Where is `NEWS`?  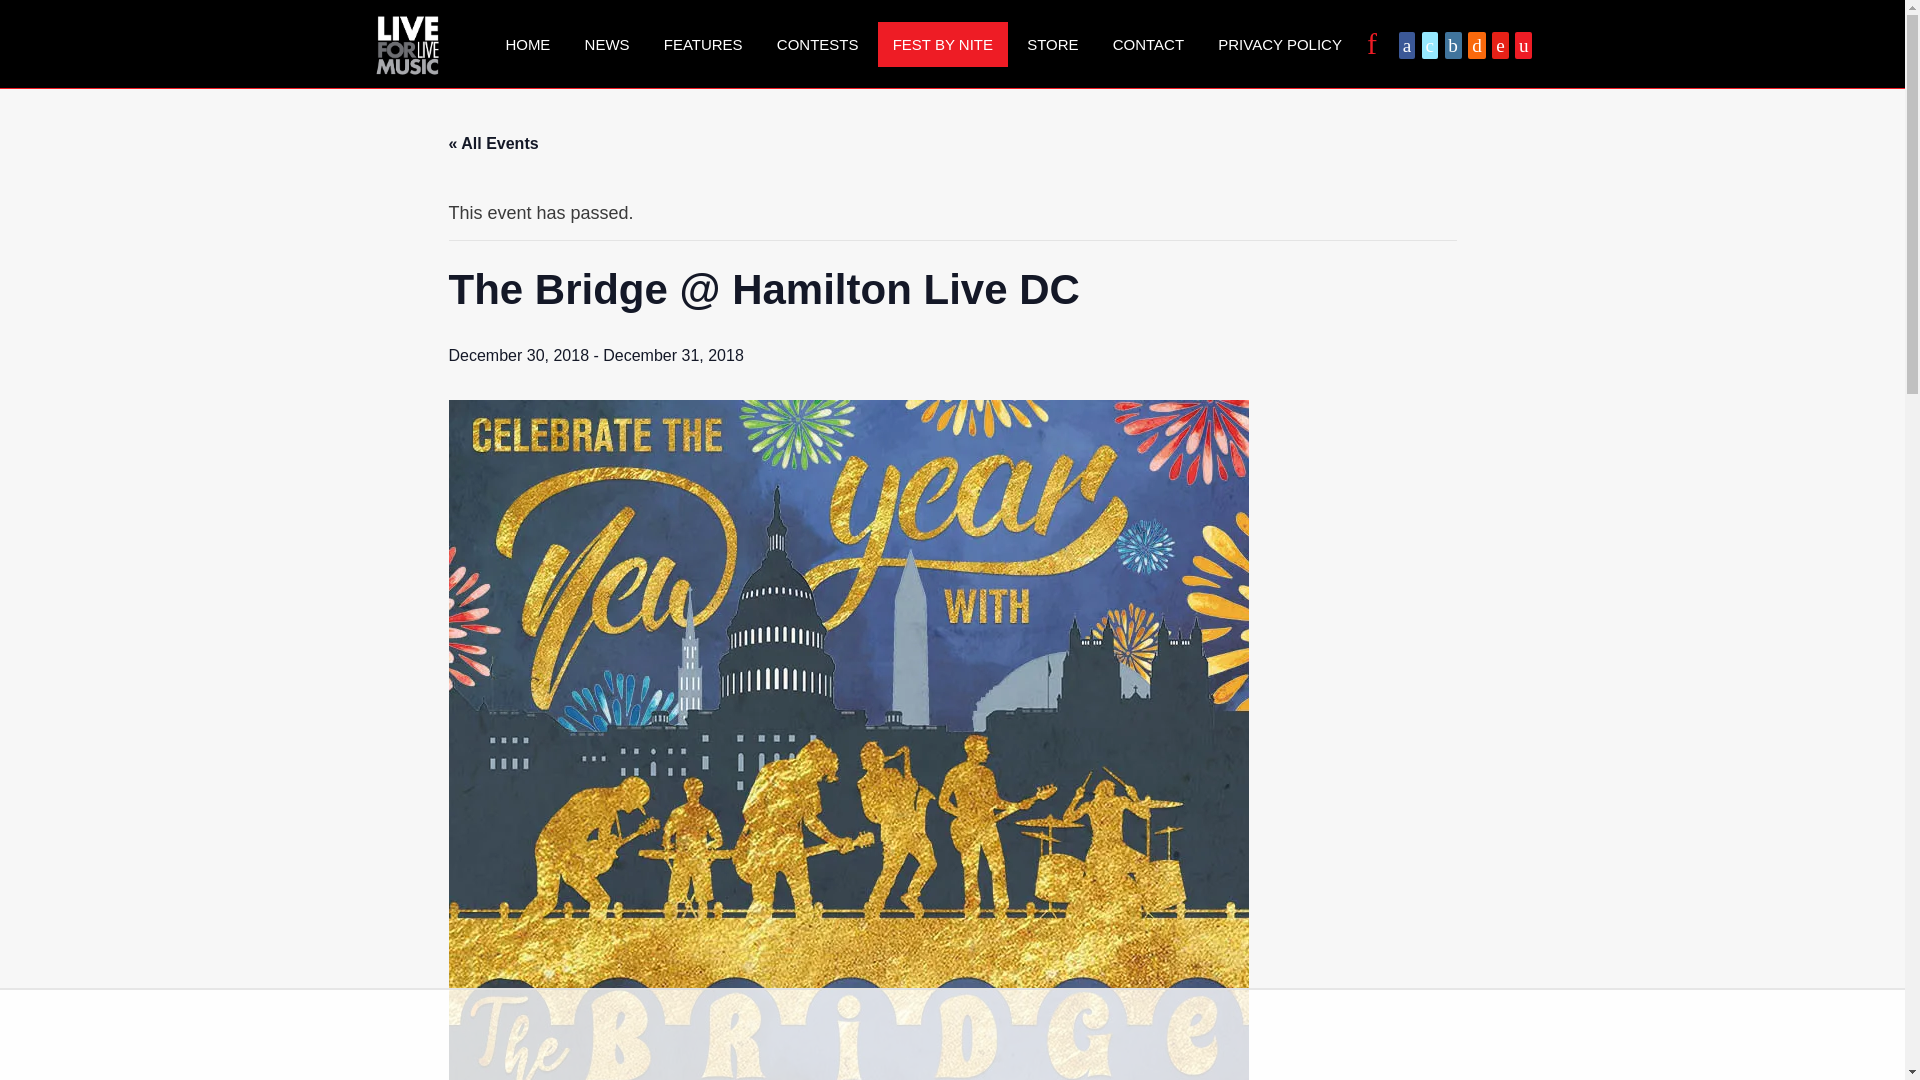
NEWS is located at coordinates (608, 44).